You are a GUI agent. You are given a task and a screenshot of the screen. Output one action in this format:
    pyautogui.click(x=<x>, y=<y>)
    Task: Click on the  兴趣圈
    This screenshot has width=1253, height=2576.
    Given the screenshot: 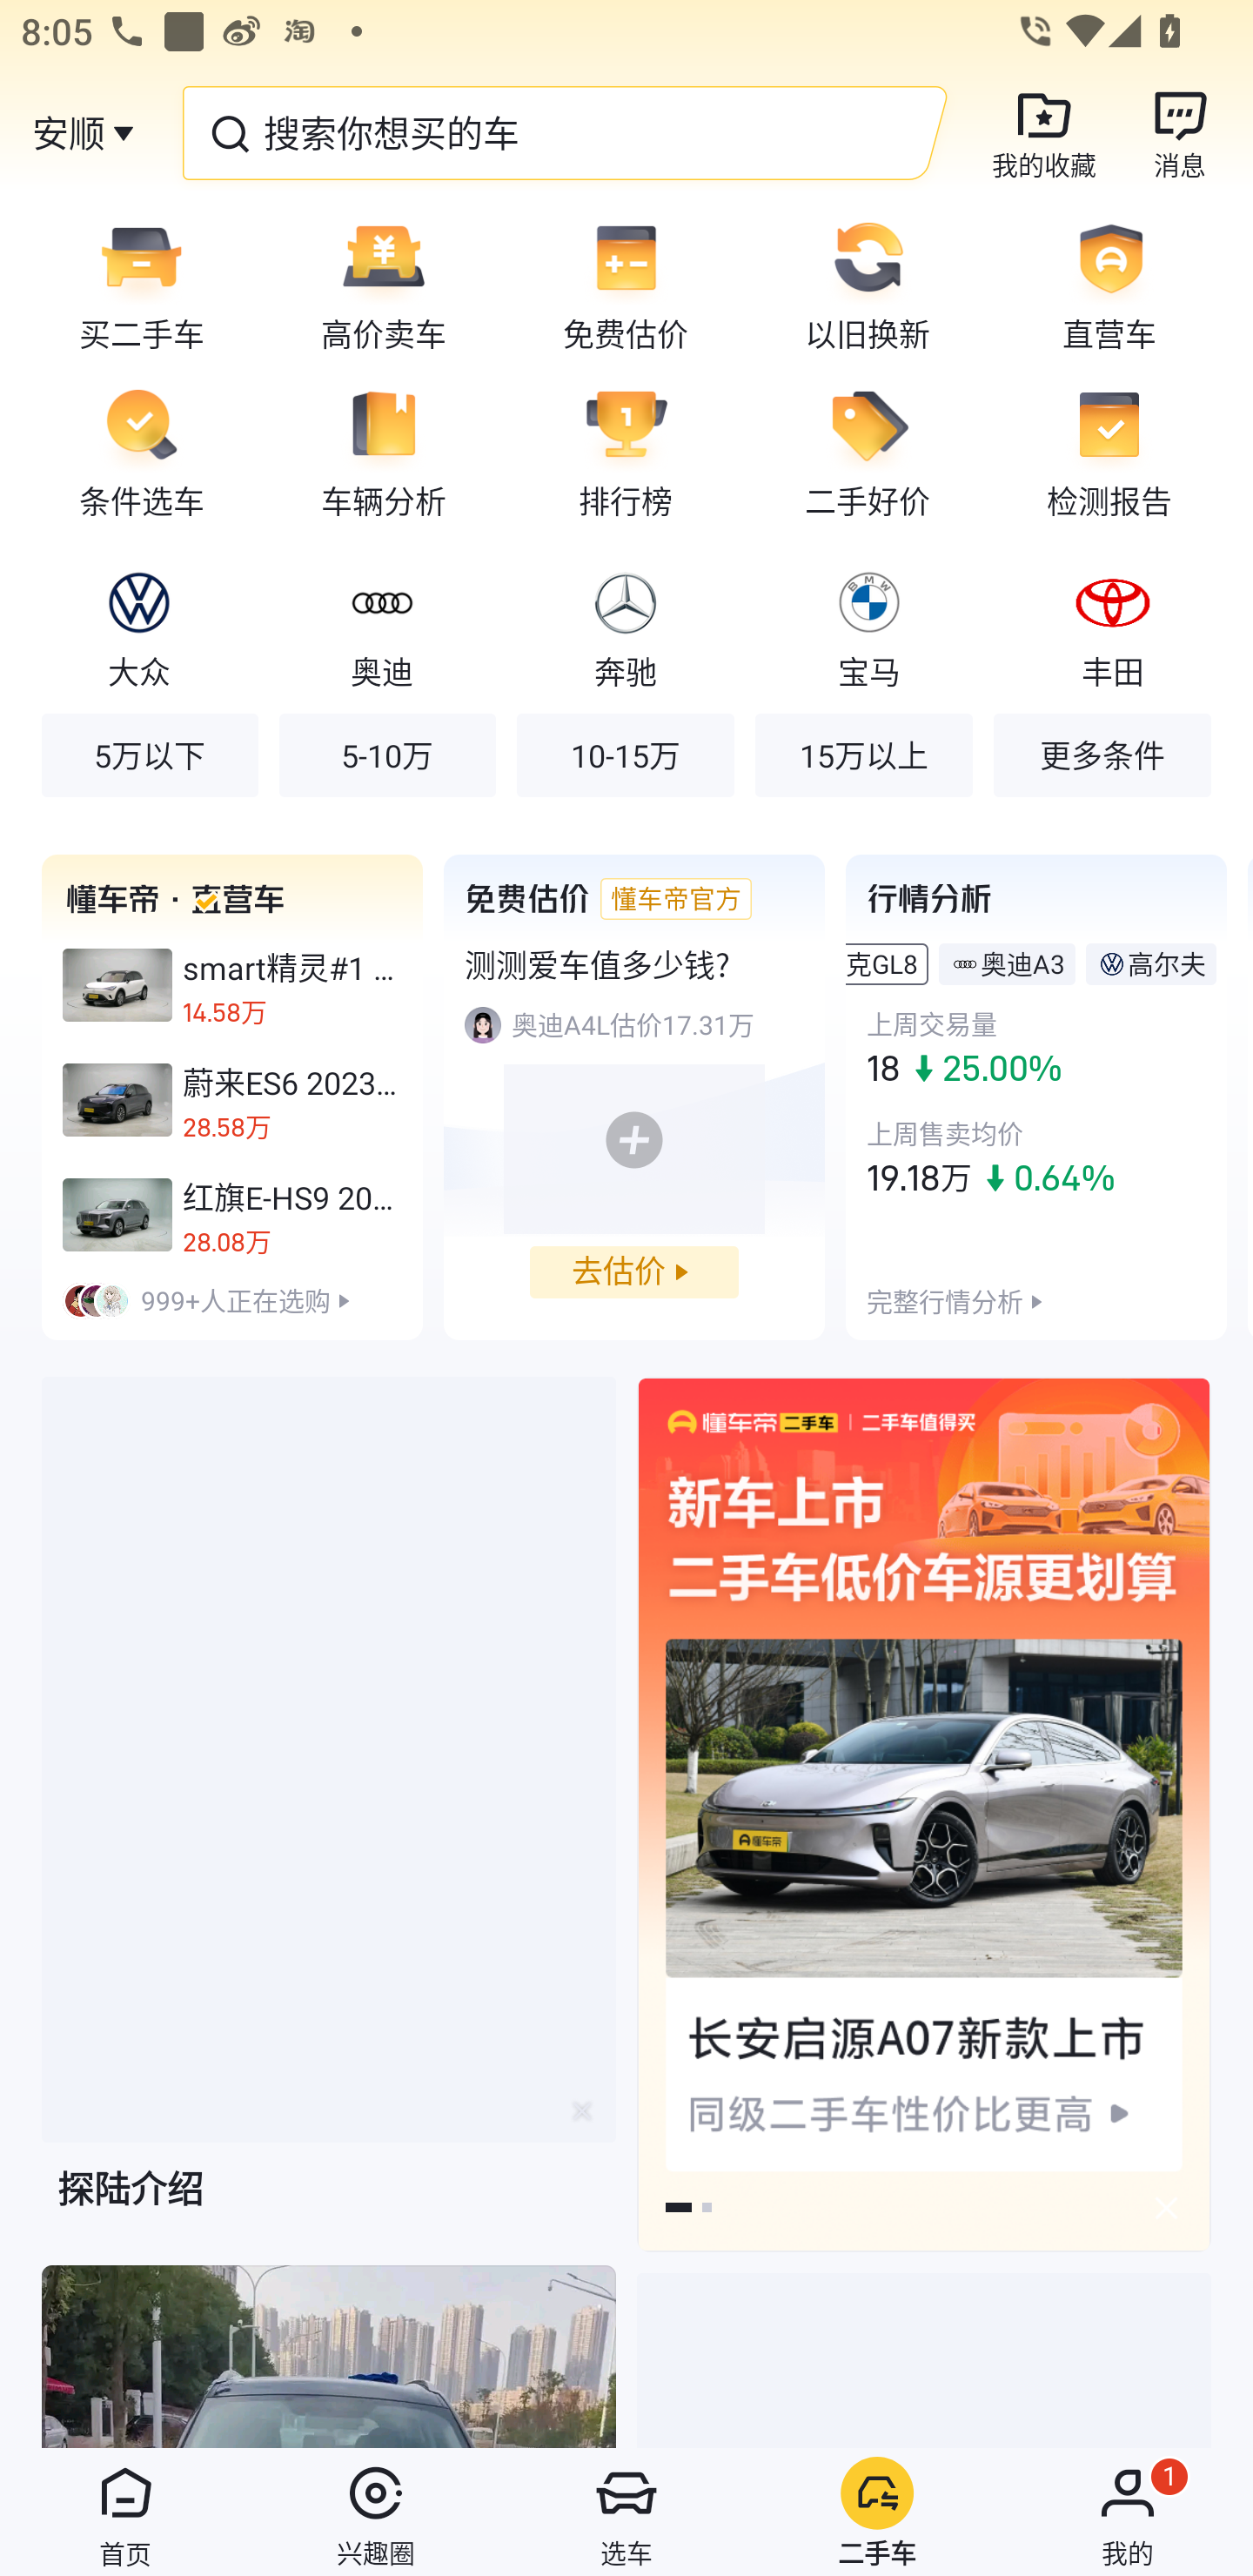 What is the action you would take?
    pyautogui.click(x=376, y=2512)
    